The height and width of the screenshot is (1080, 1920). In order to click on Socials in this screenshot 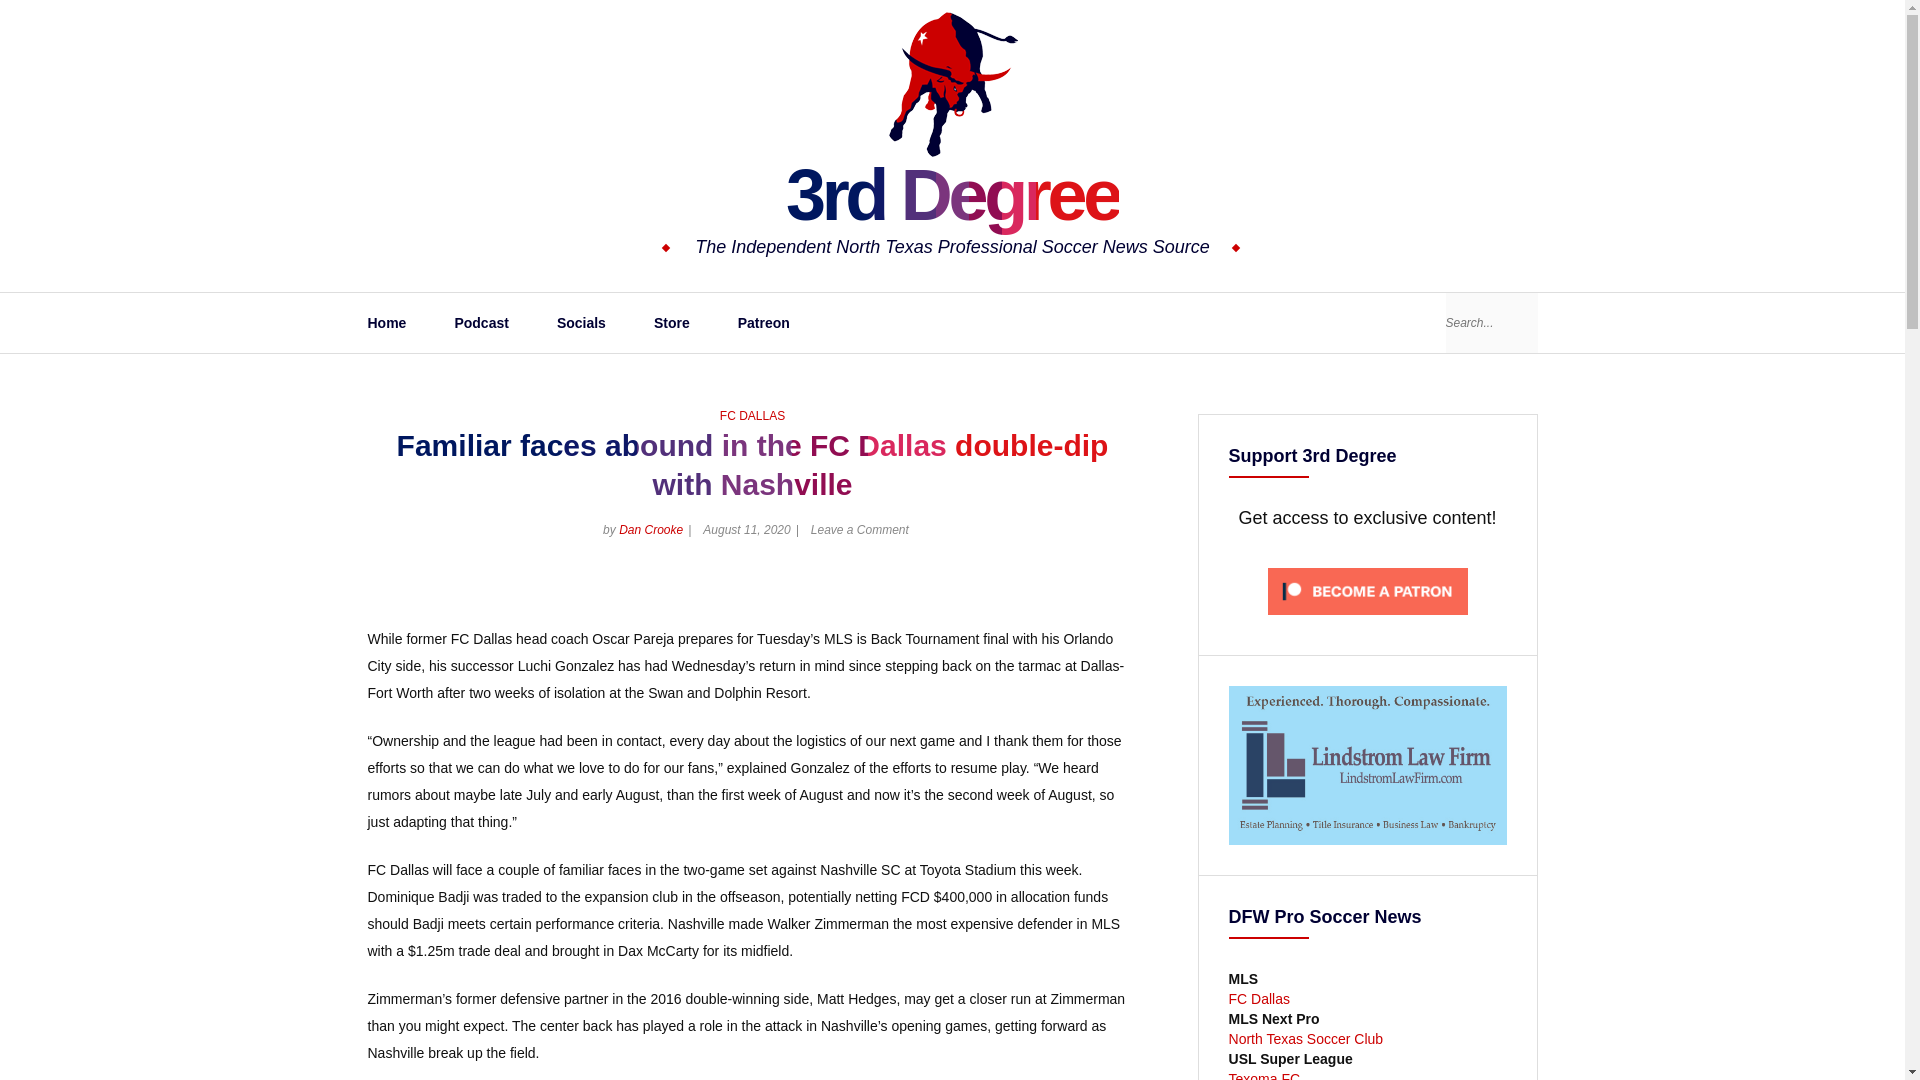, I will do `click(581, 322)`.